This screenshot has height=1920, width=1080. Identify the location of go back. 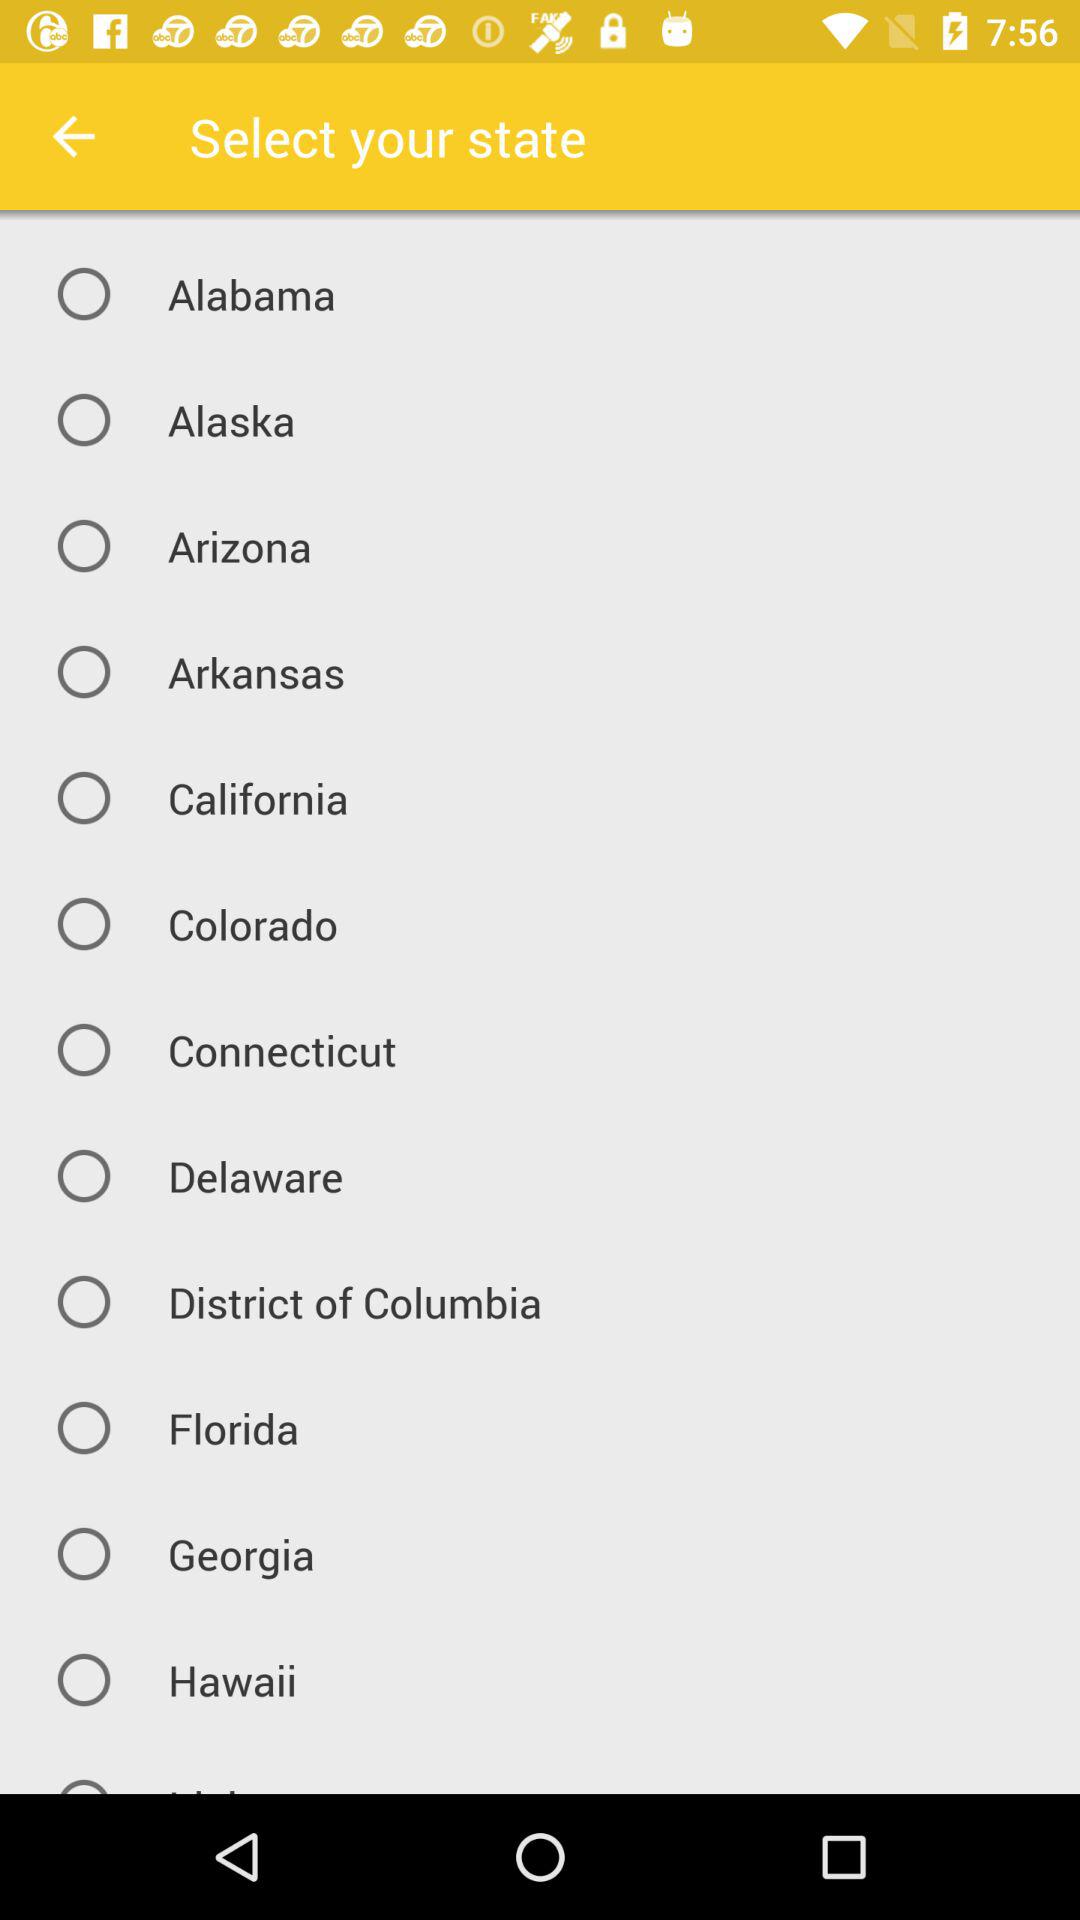
(74, 136).